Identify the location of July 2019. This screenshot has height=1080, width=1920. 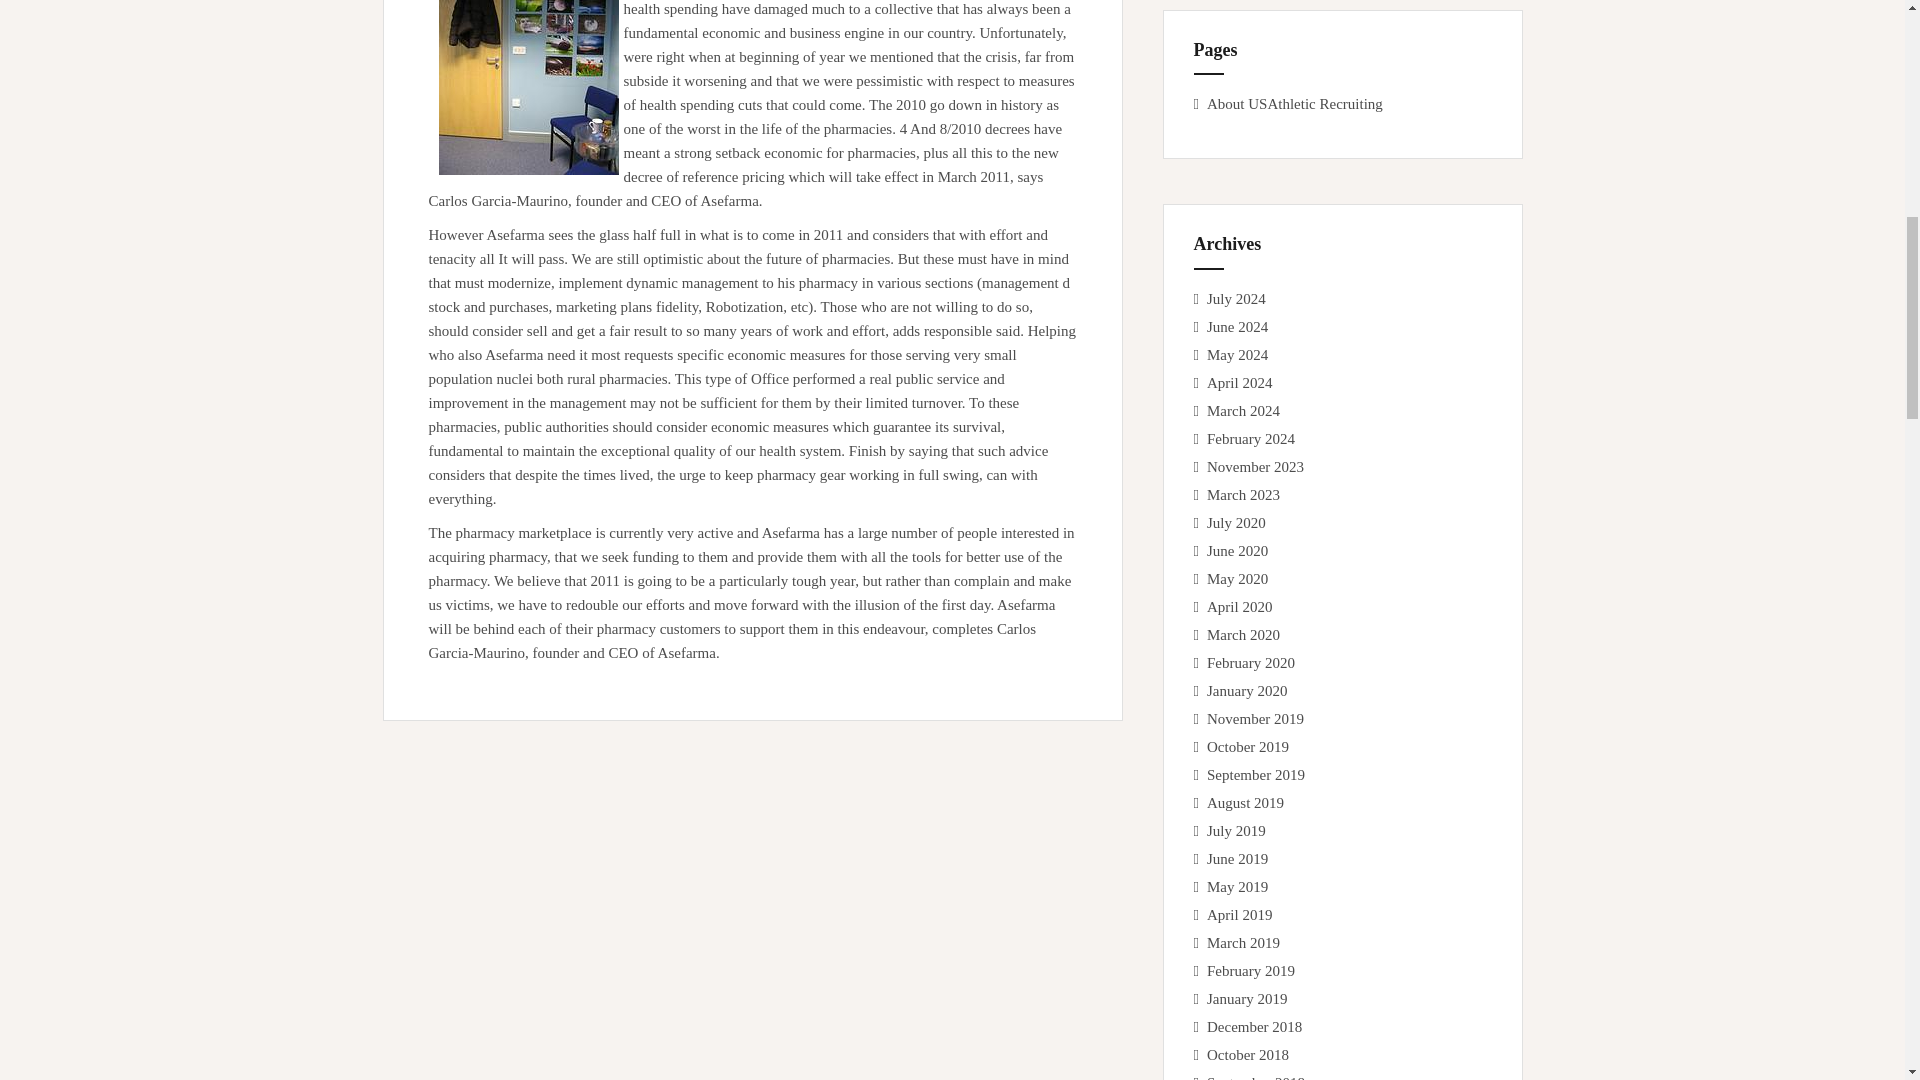
(1236, 830).